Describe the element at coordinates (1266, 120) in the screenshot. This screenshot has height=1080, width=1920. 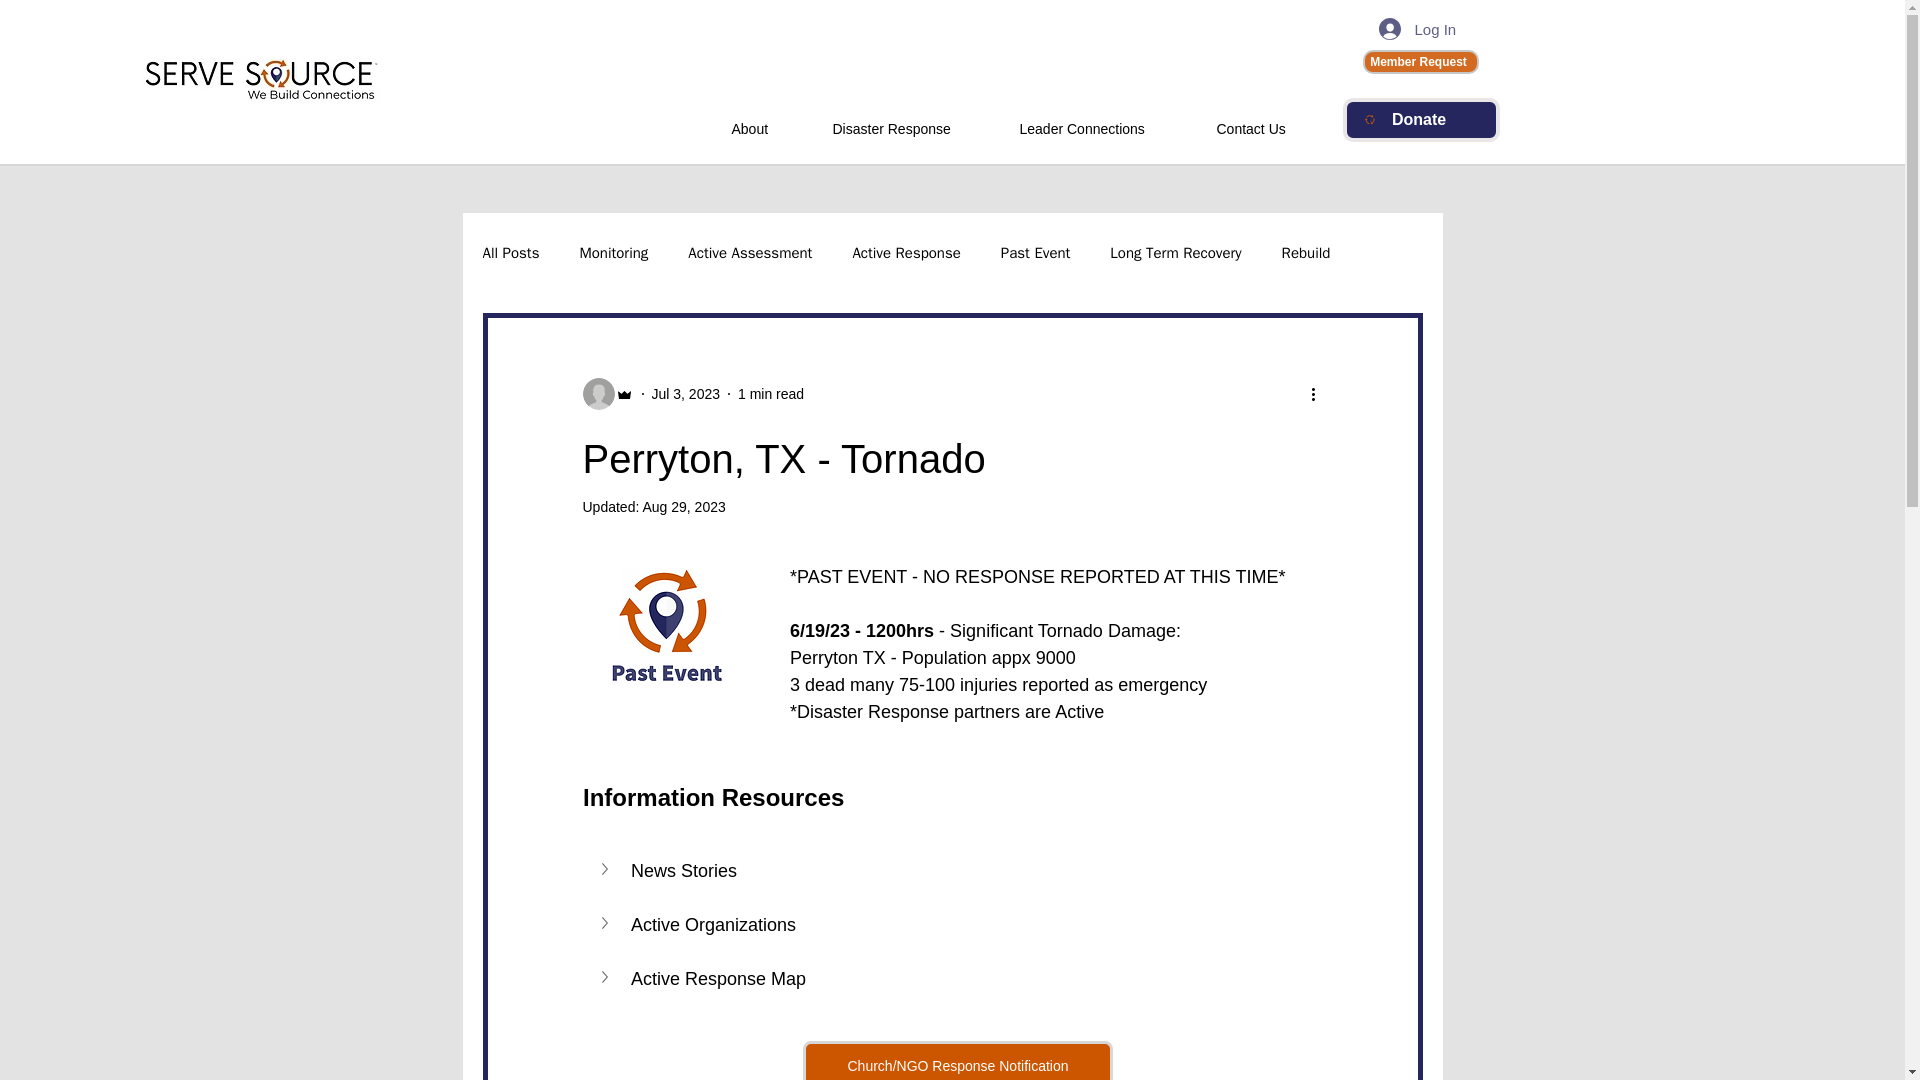
I see `Contact Us` at that location.